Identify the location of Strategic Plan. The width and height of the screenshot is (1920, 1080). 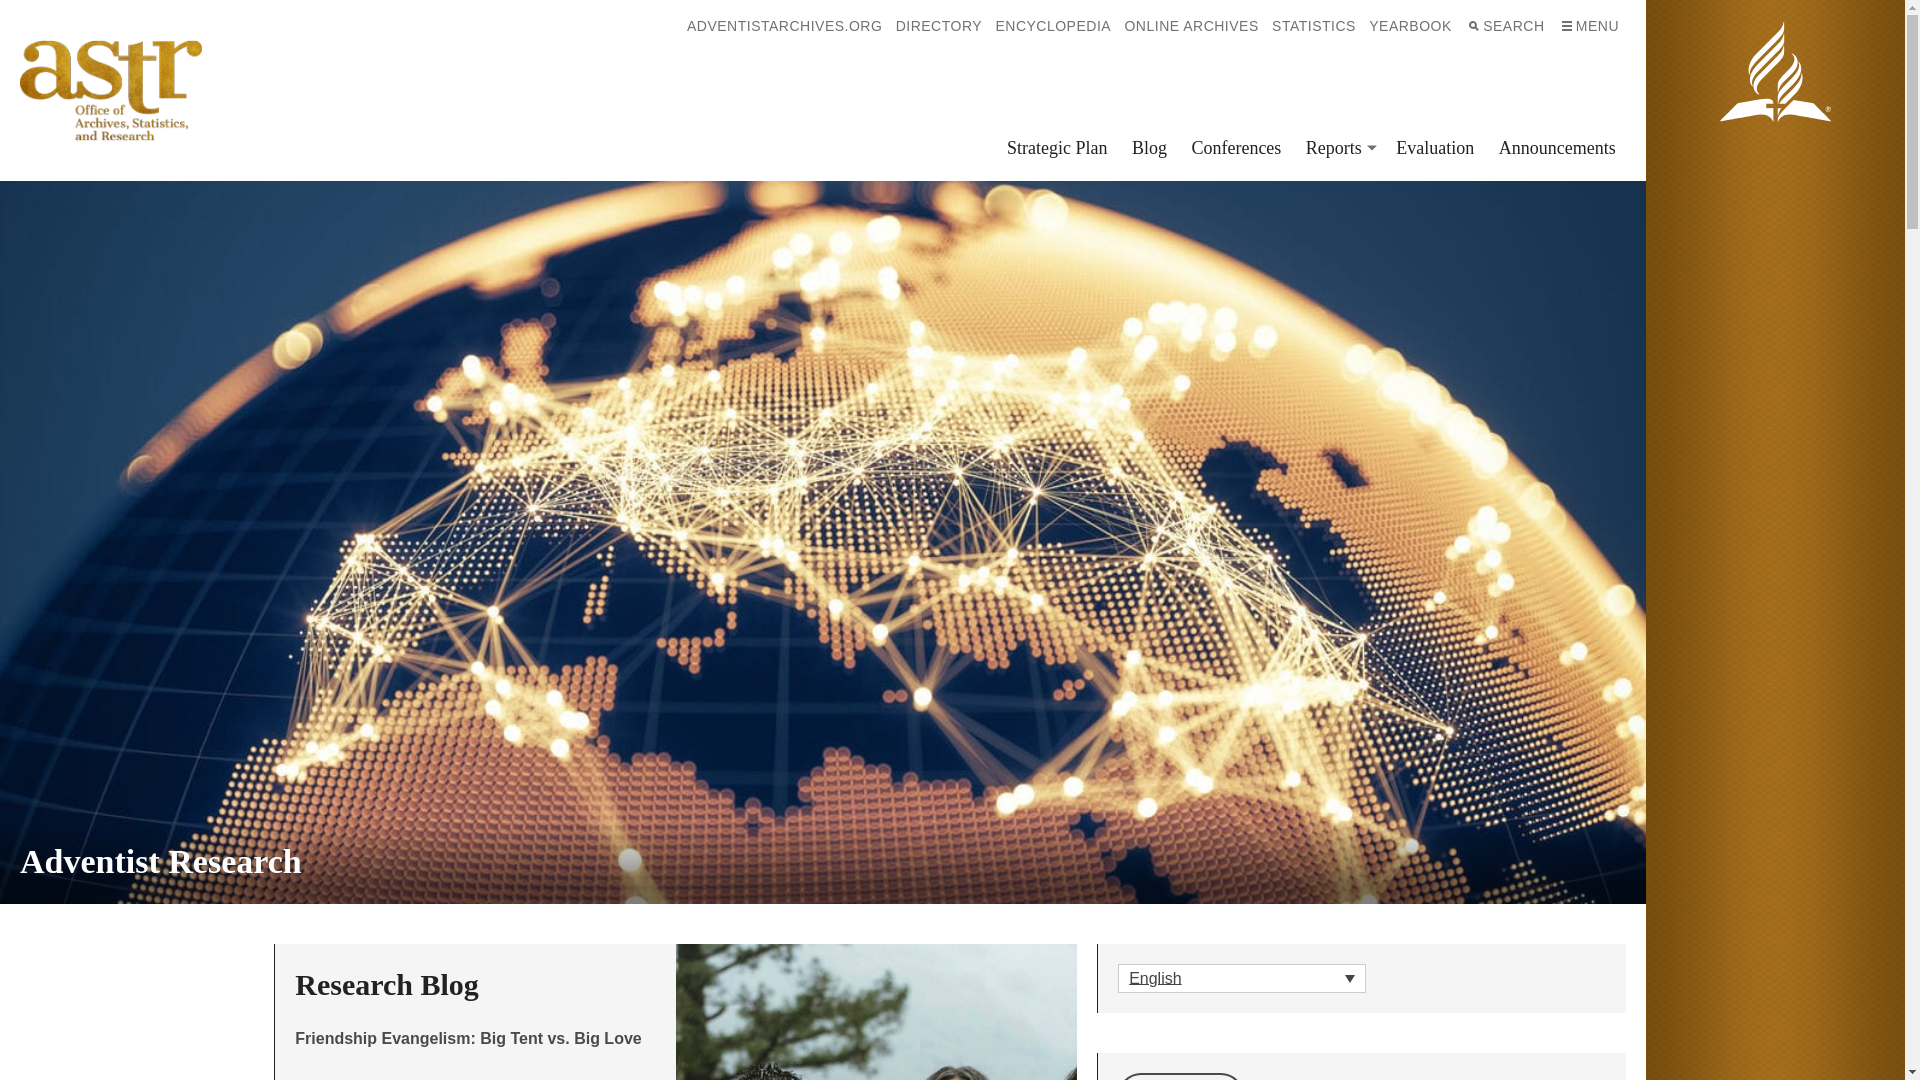
(1056, 148).